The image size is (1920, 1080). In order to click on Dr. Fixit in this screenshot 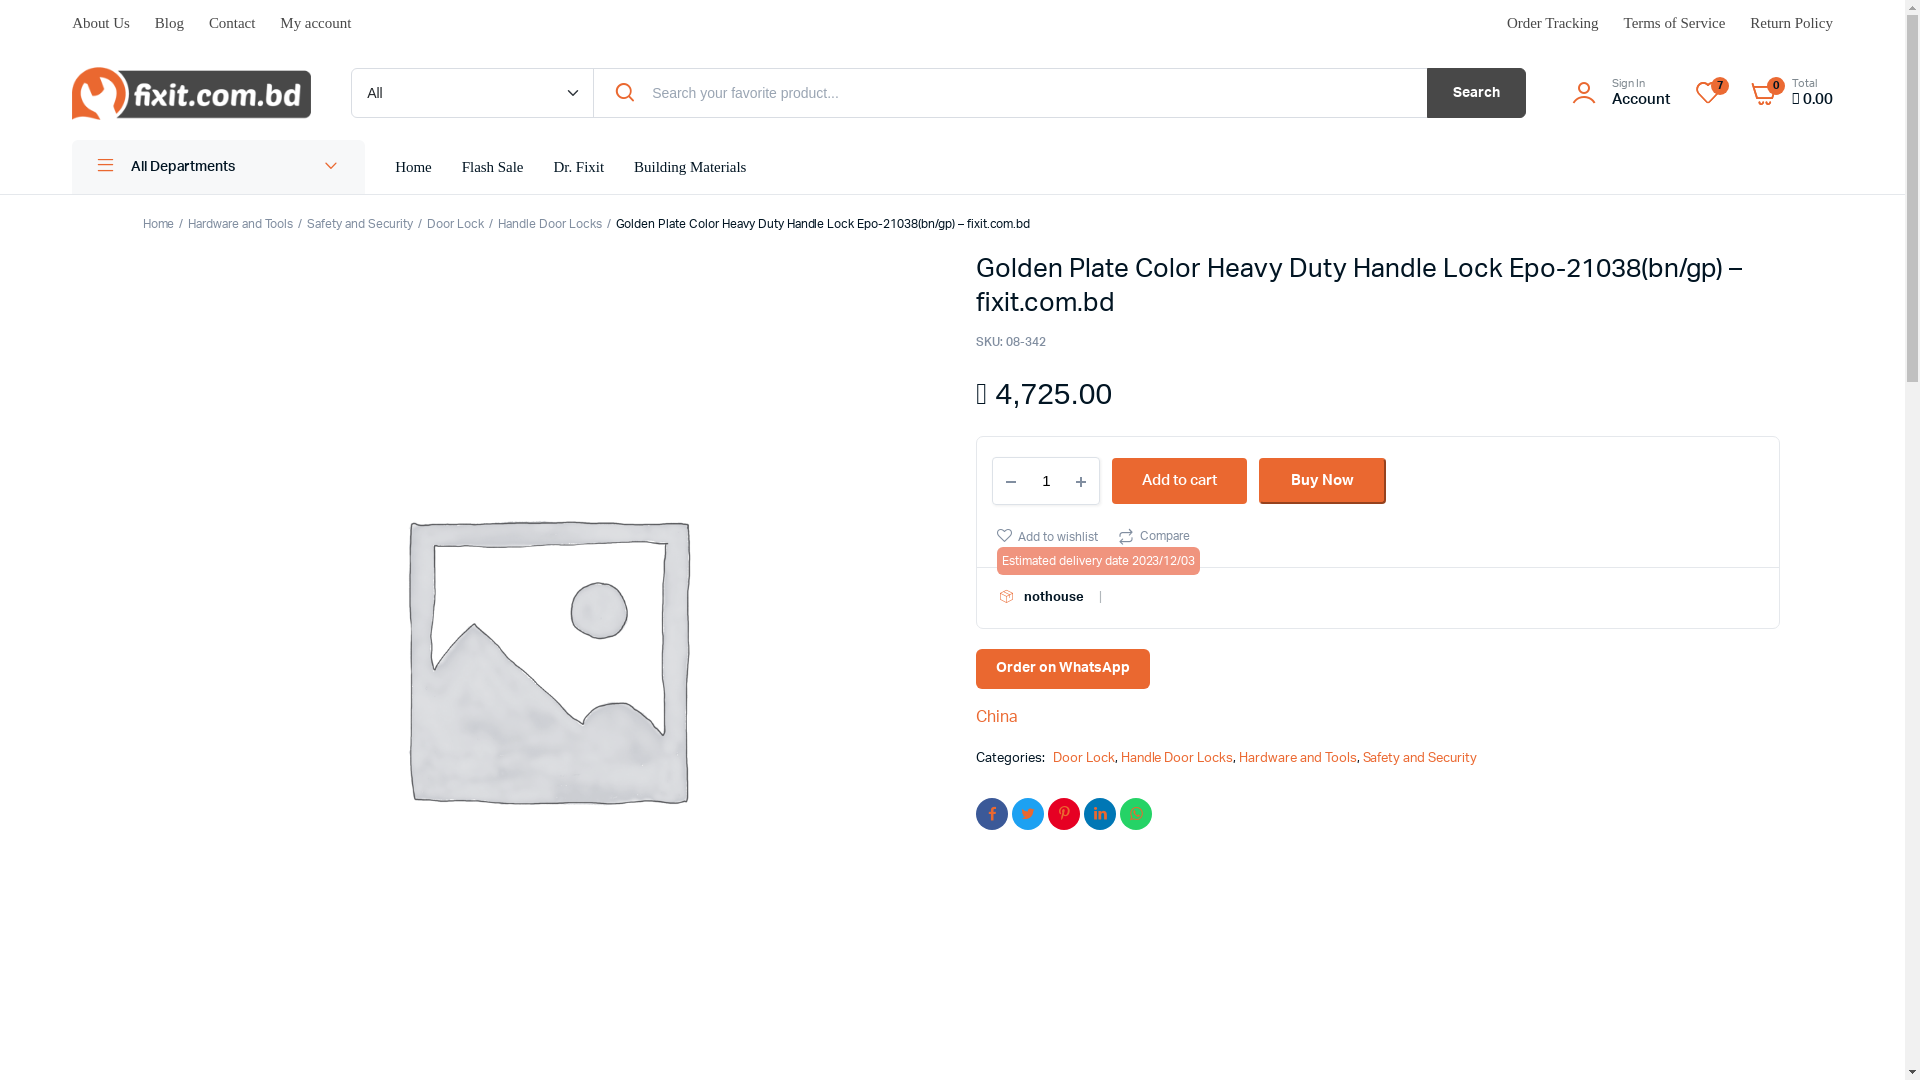, I will do `click(578, 167)`.